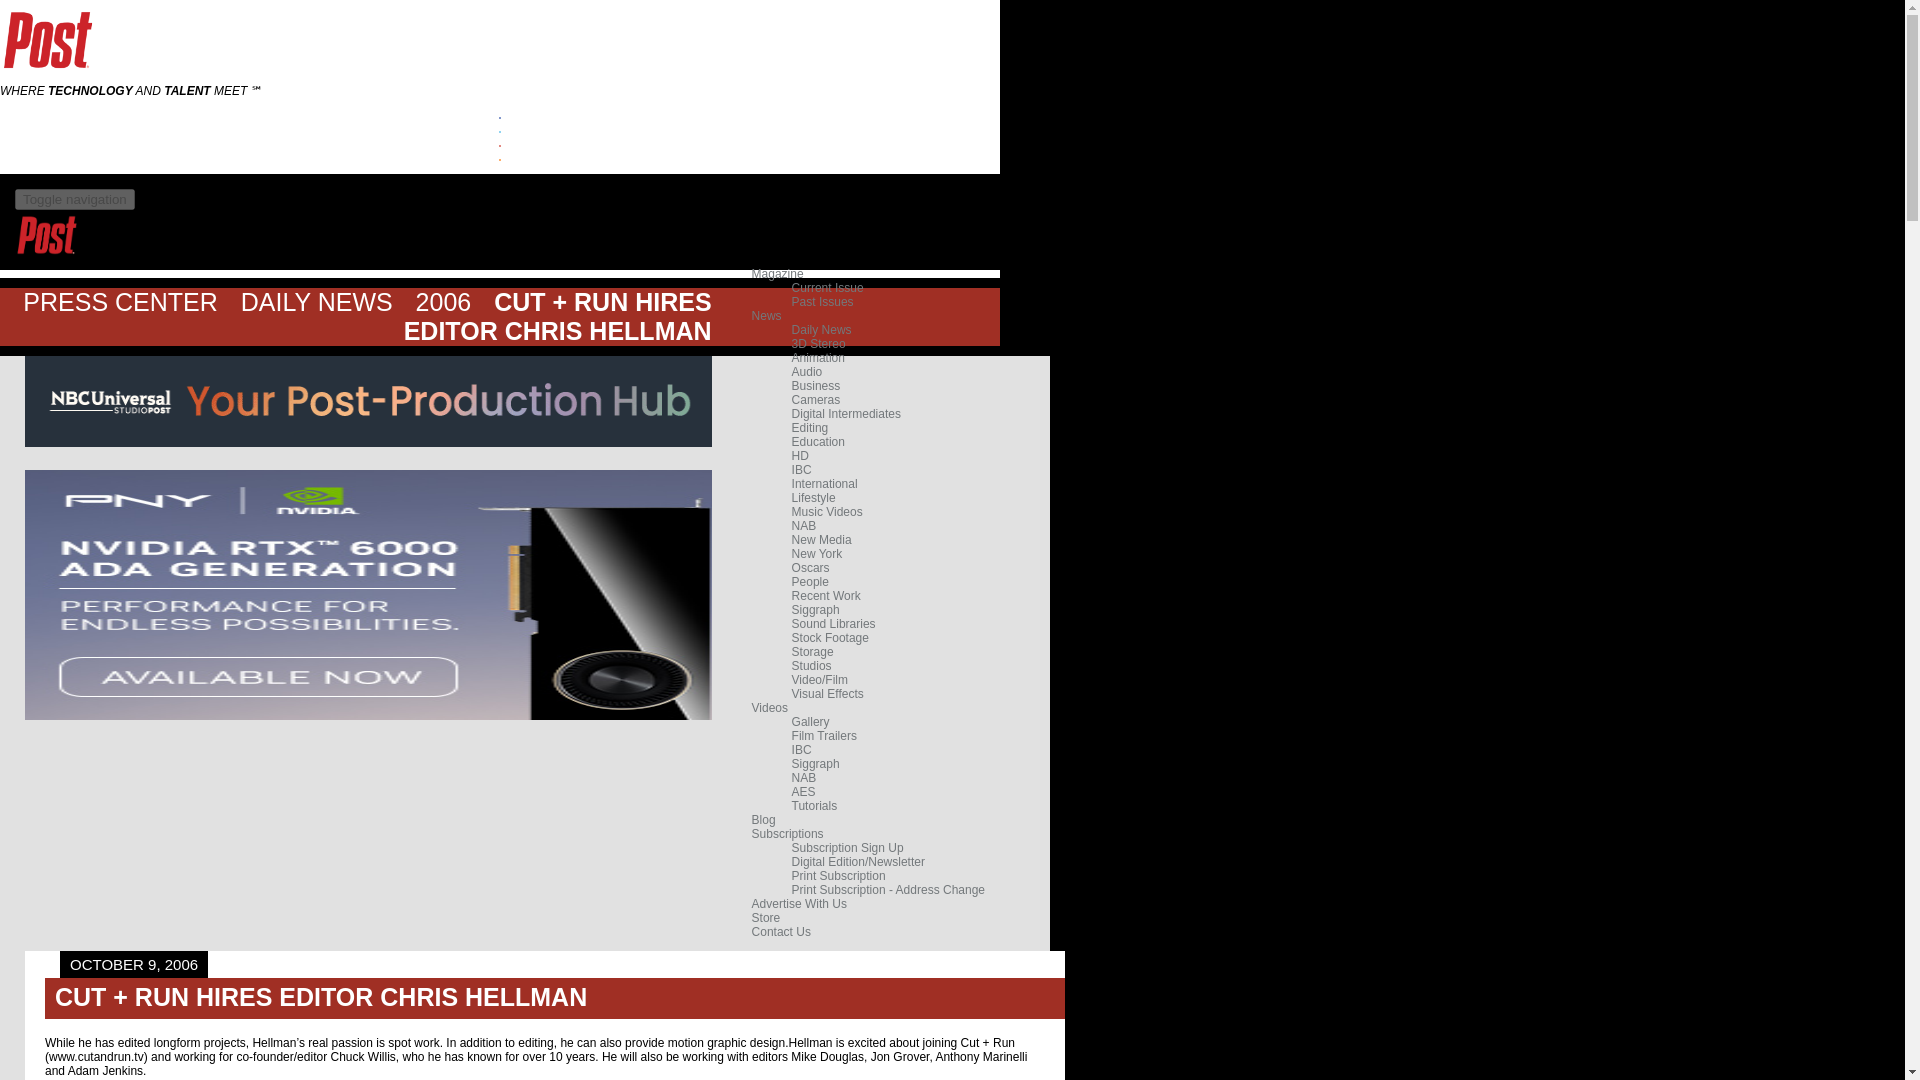 The height and width of the screenshot is (1080, 1920). Describe the element at coordinates (74, 199) in the screenshot. I see `Toggle navigation` at that location.